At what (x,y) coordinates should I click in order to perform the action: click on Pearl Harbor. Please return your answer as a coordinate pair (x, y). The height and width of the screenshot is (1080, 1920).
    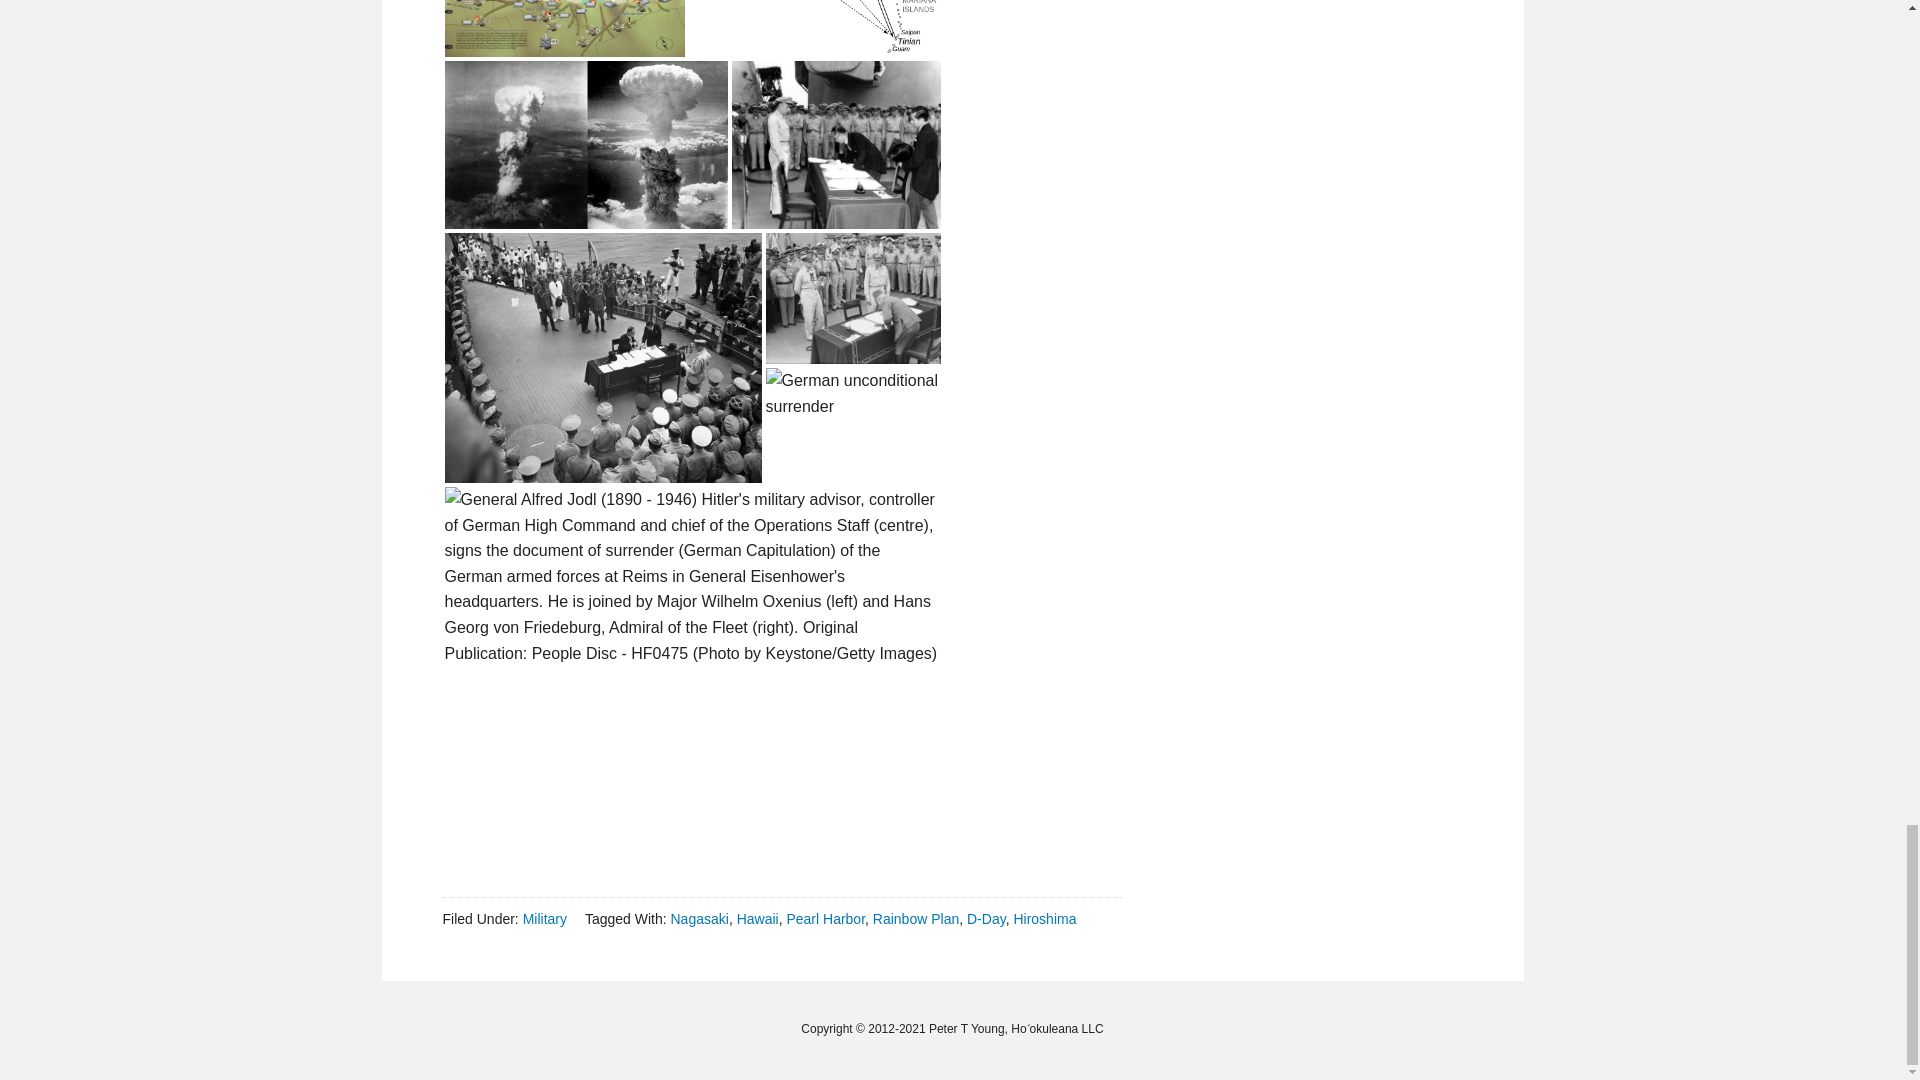
    Looking at the image, I should click on (825, 918).